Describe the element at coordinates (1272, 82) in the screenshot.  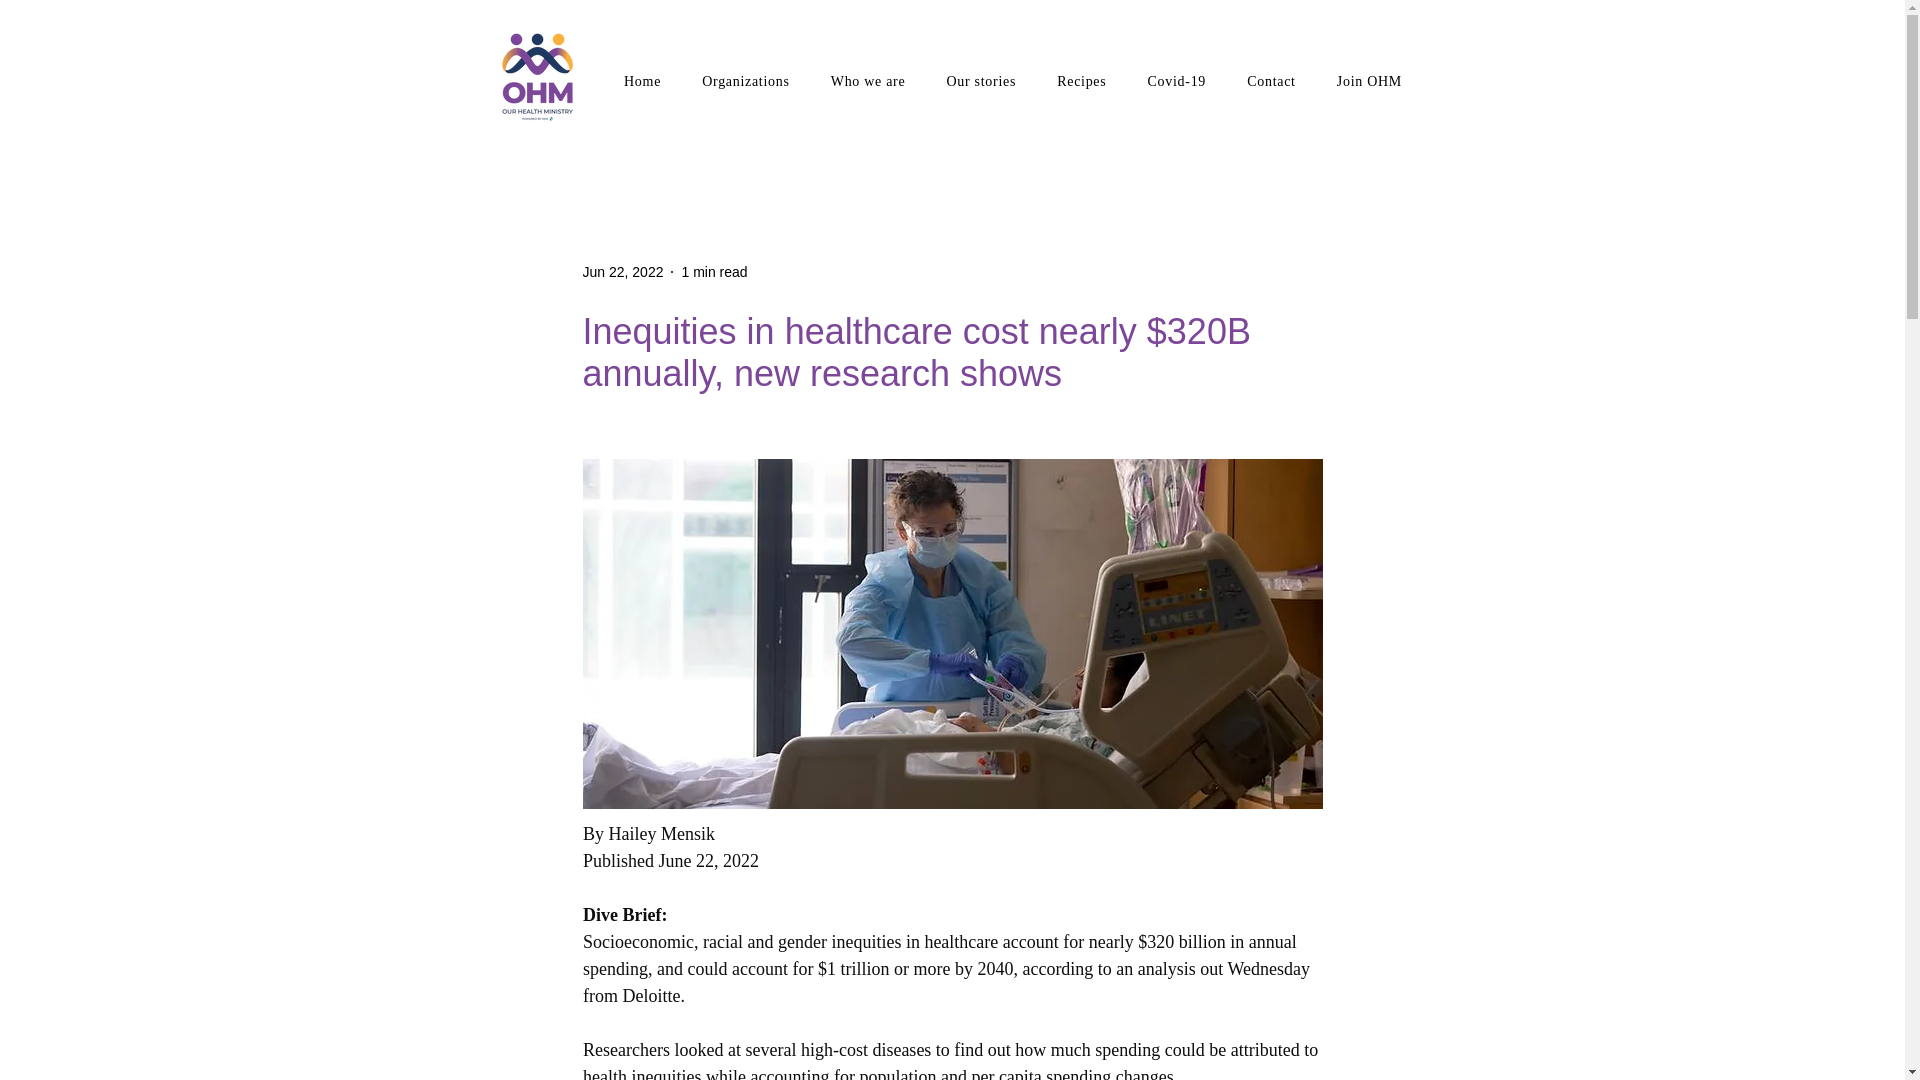
I see `Contact` at that location.